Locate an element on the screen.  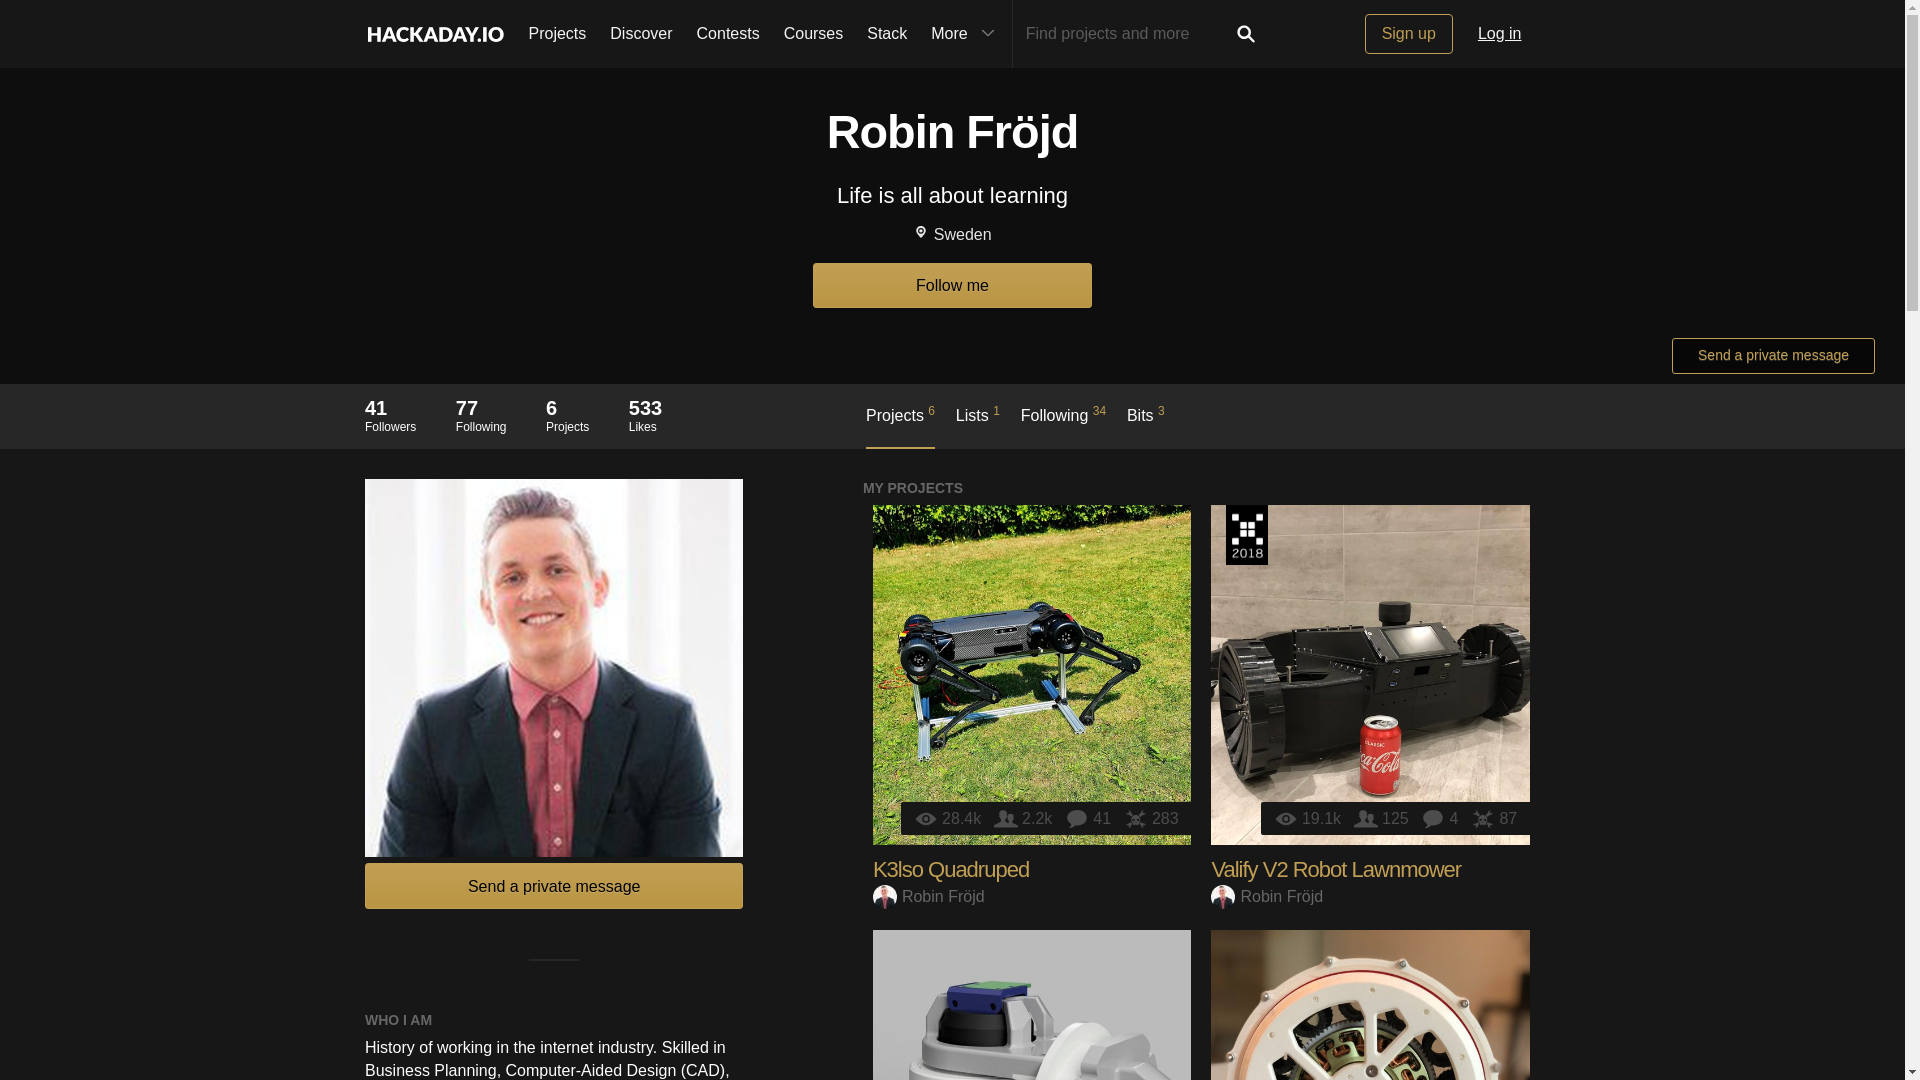
Contests is located at coordinates (728, 34).